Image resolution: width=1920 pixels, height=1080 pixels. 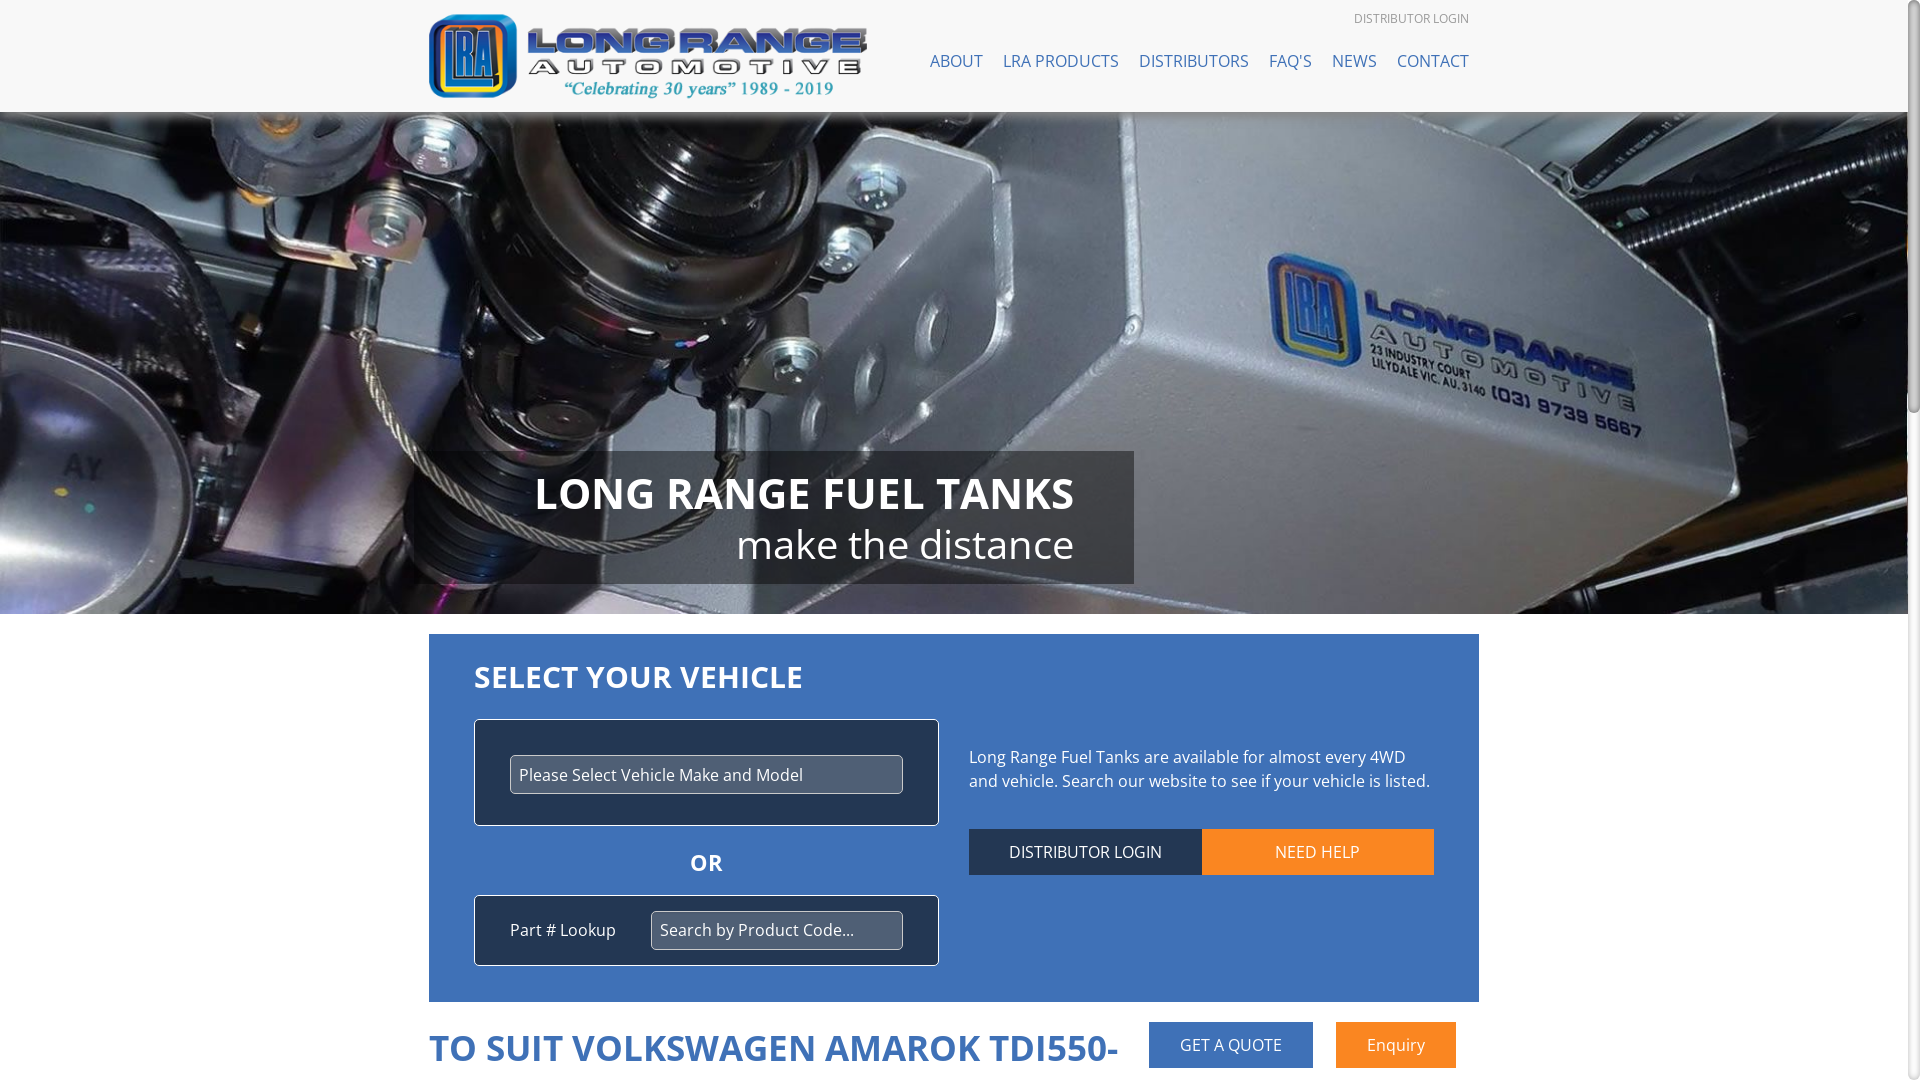 What do you see at coordinates (956, 61) in the screenshot?
I see `ABOUT` at bounding box center [956, 61].